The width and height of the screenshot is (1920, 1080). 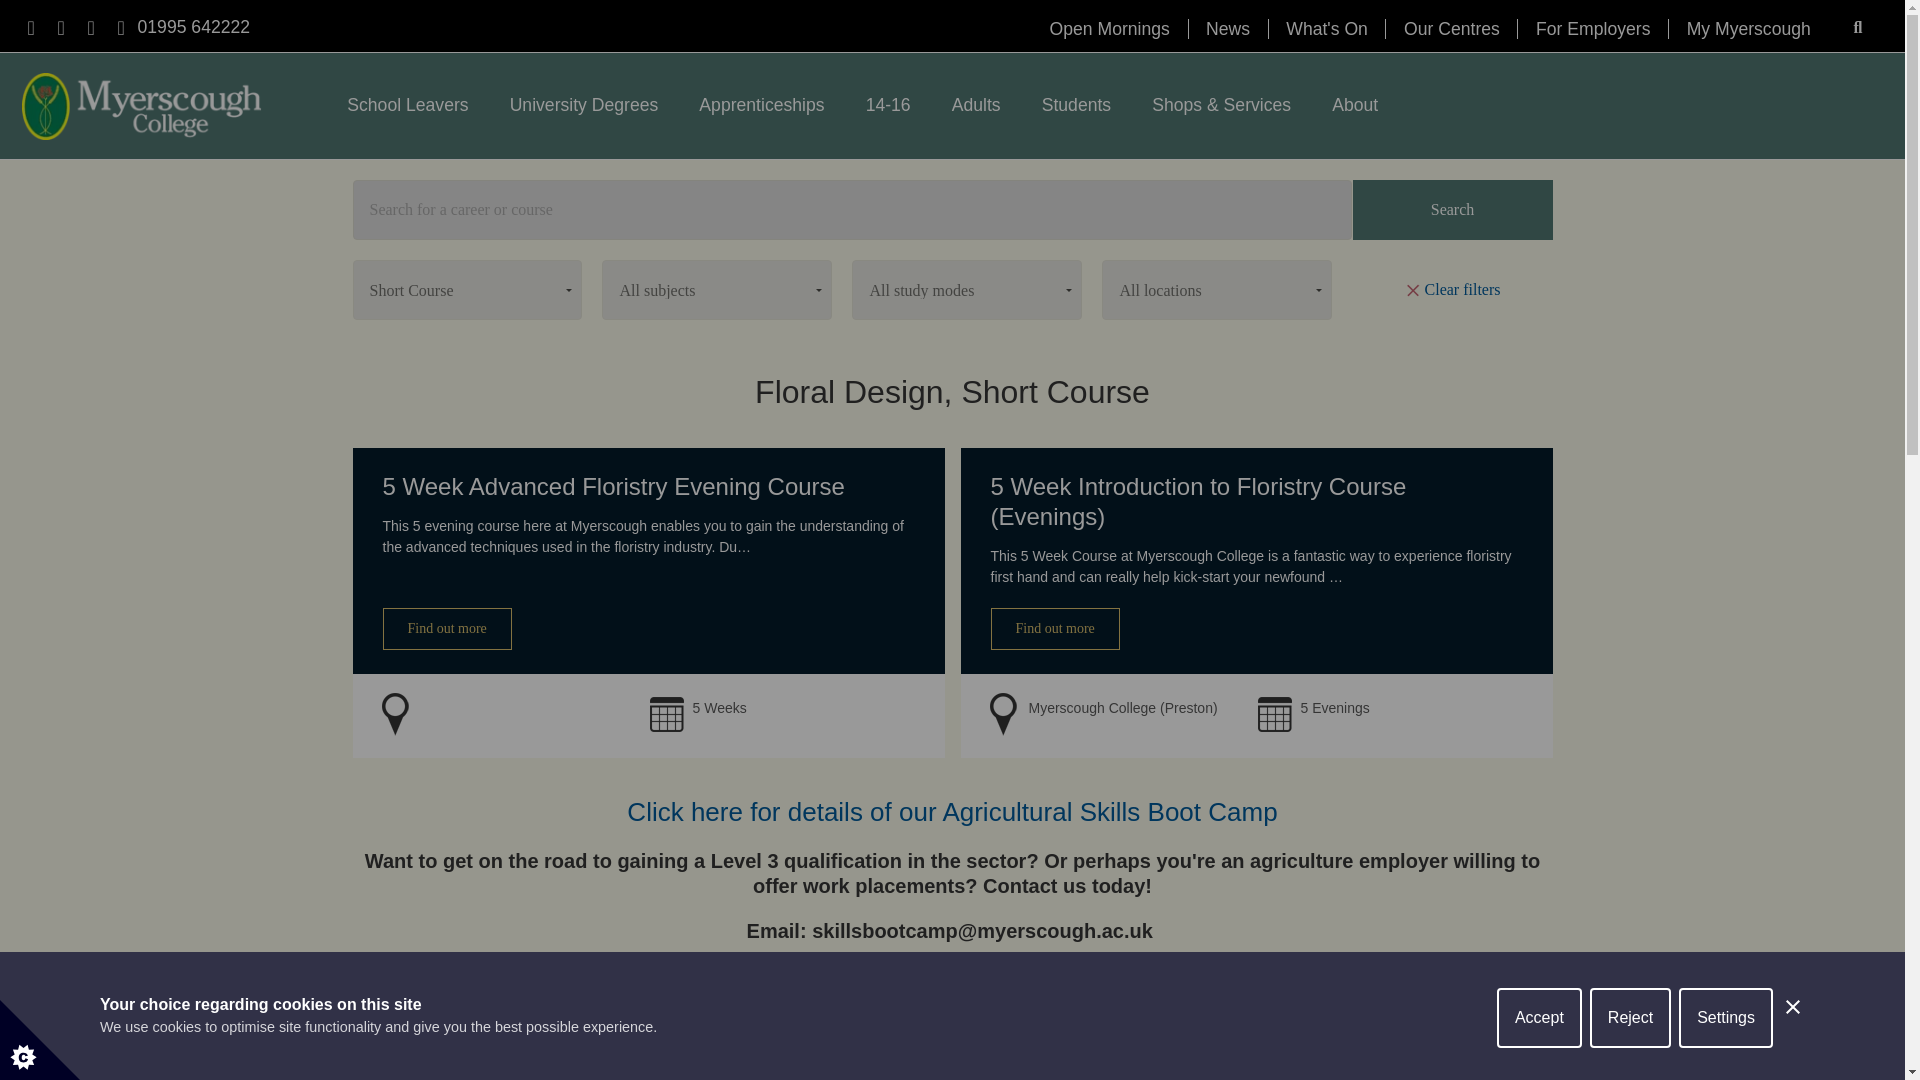 What do you see at coordinates (1630, 1072) in the screenshot?
I see `Reject` at bounding box center [1630, 1072].